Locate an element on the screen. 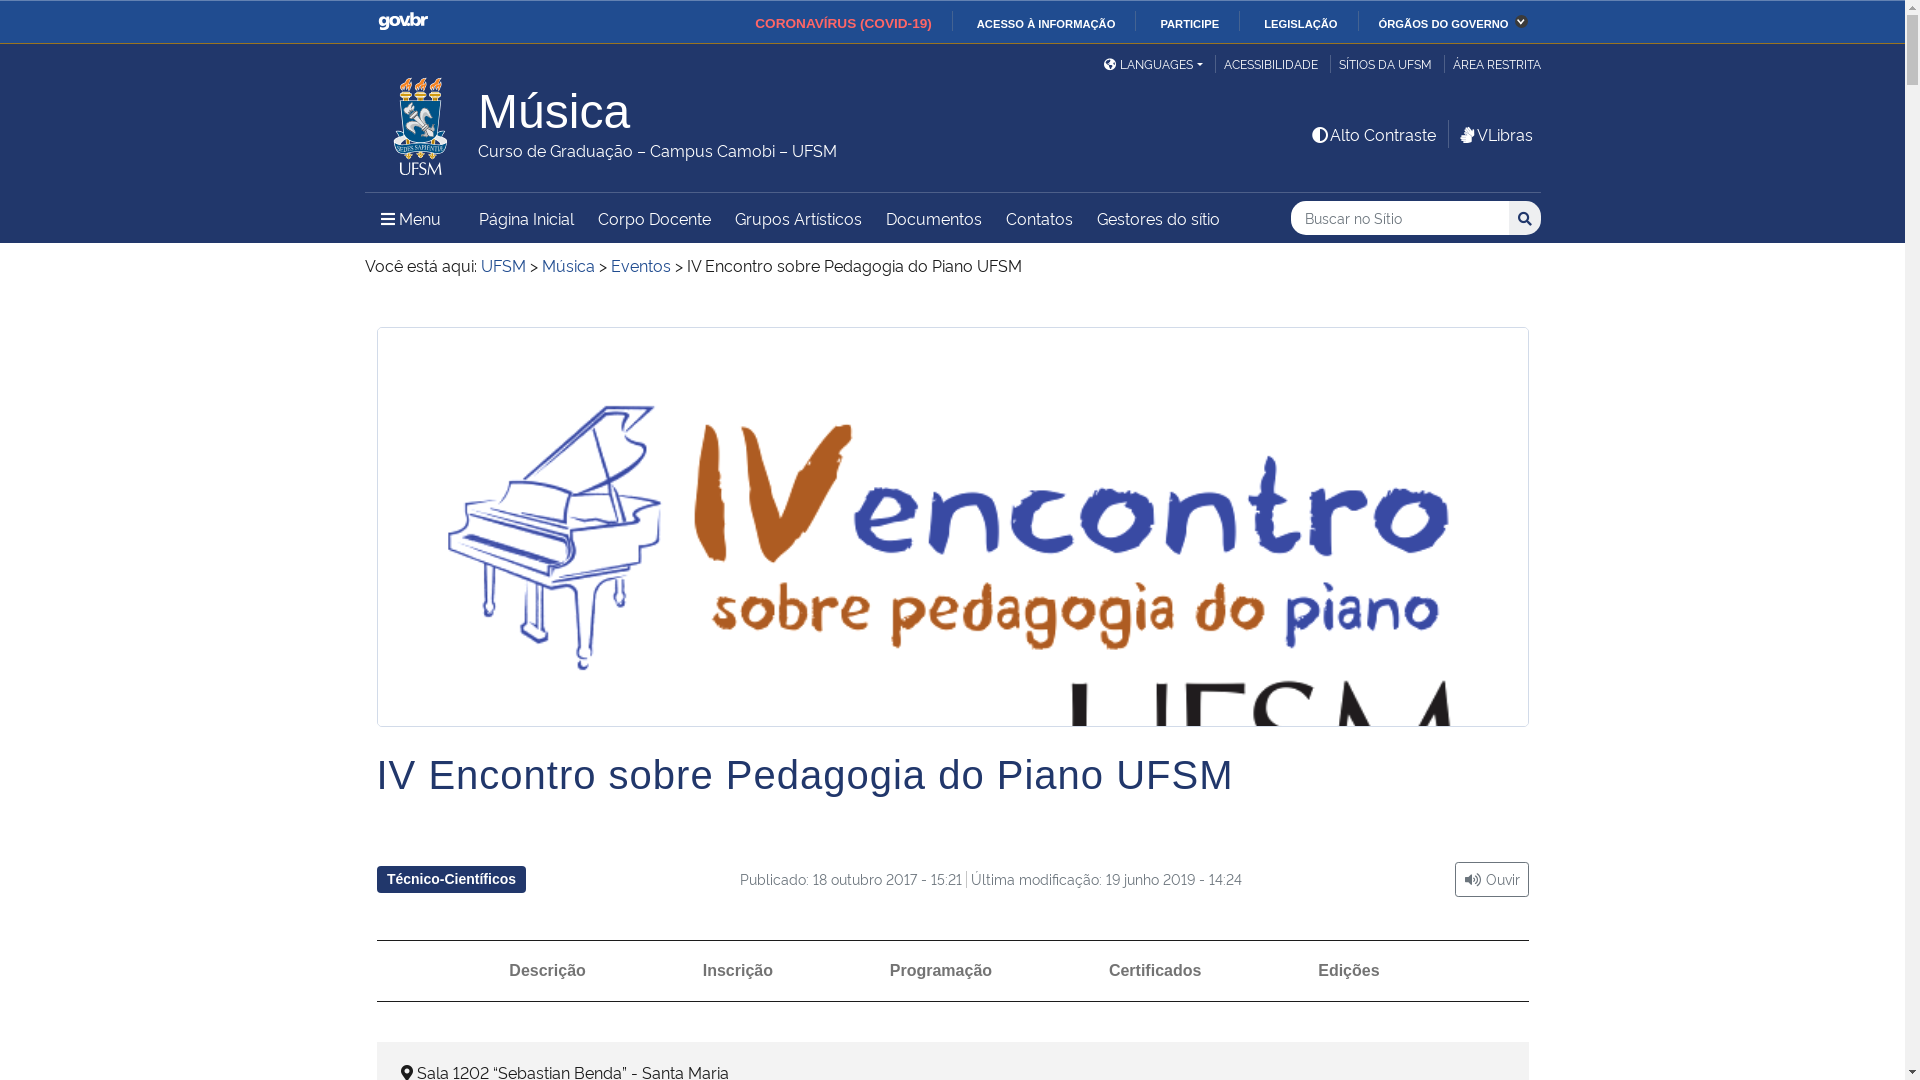  LANGUAGES is located at coordinates (1153, 64).